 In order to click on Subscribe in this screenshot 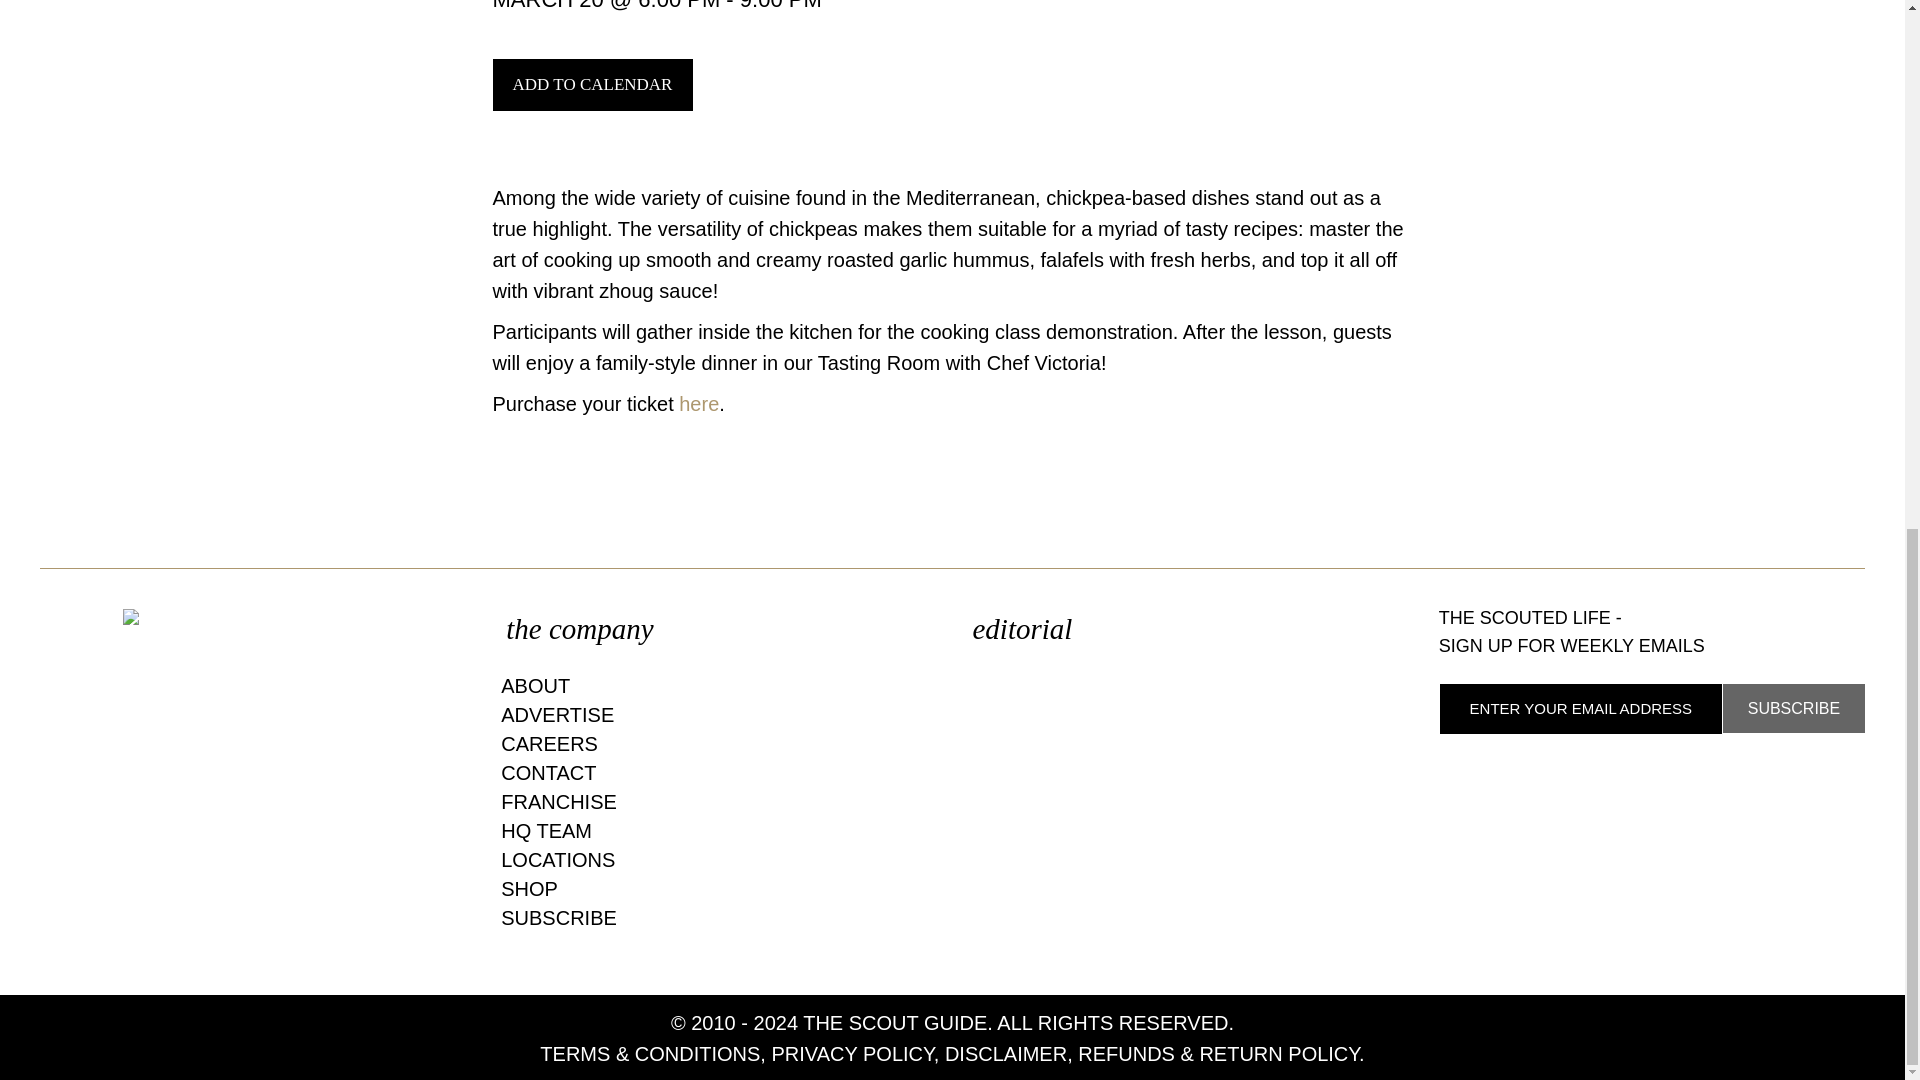, I will do `click(1793, 708)`.